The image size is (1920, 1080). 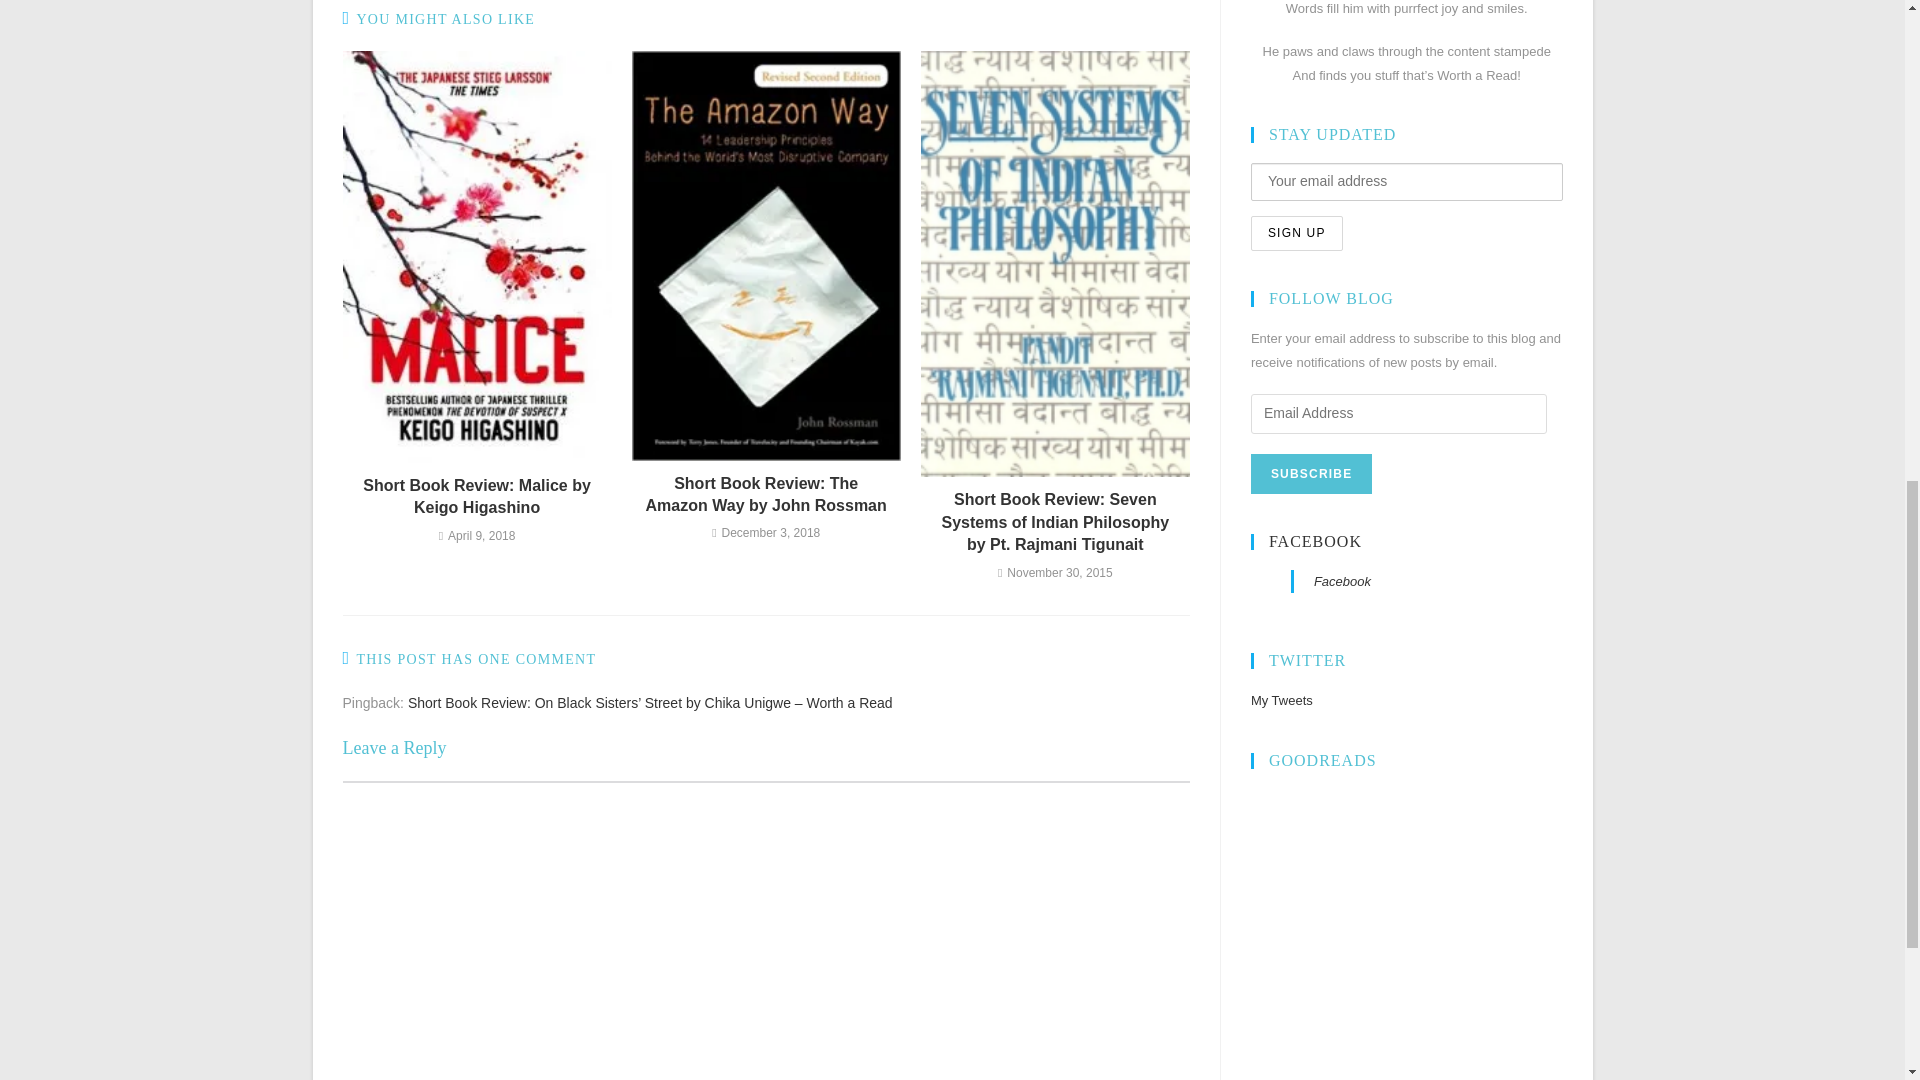 What do you see at coordinates (766, 496) in the screenshot?
I see `Short Book Review: The Amazon Way by John Rossman` at bounding box center [766, 496].